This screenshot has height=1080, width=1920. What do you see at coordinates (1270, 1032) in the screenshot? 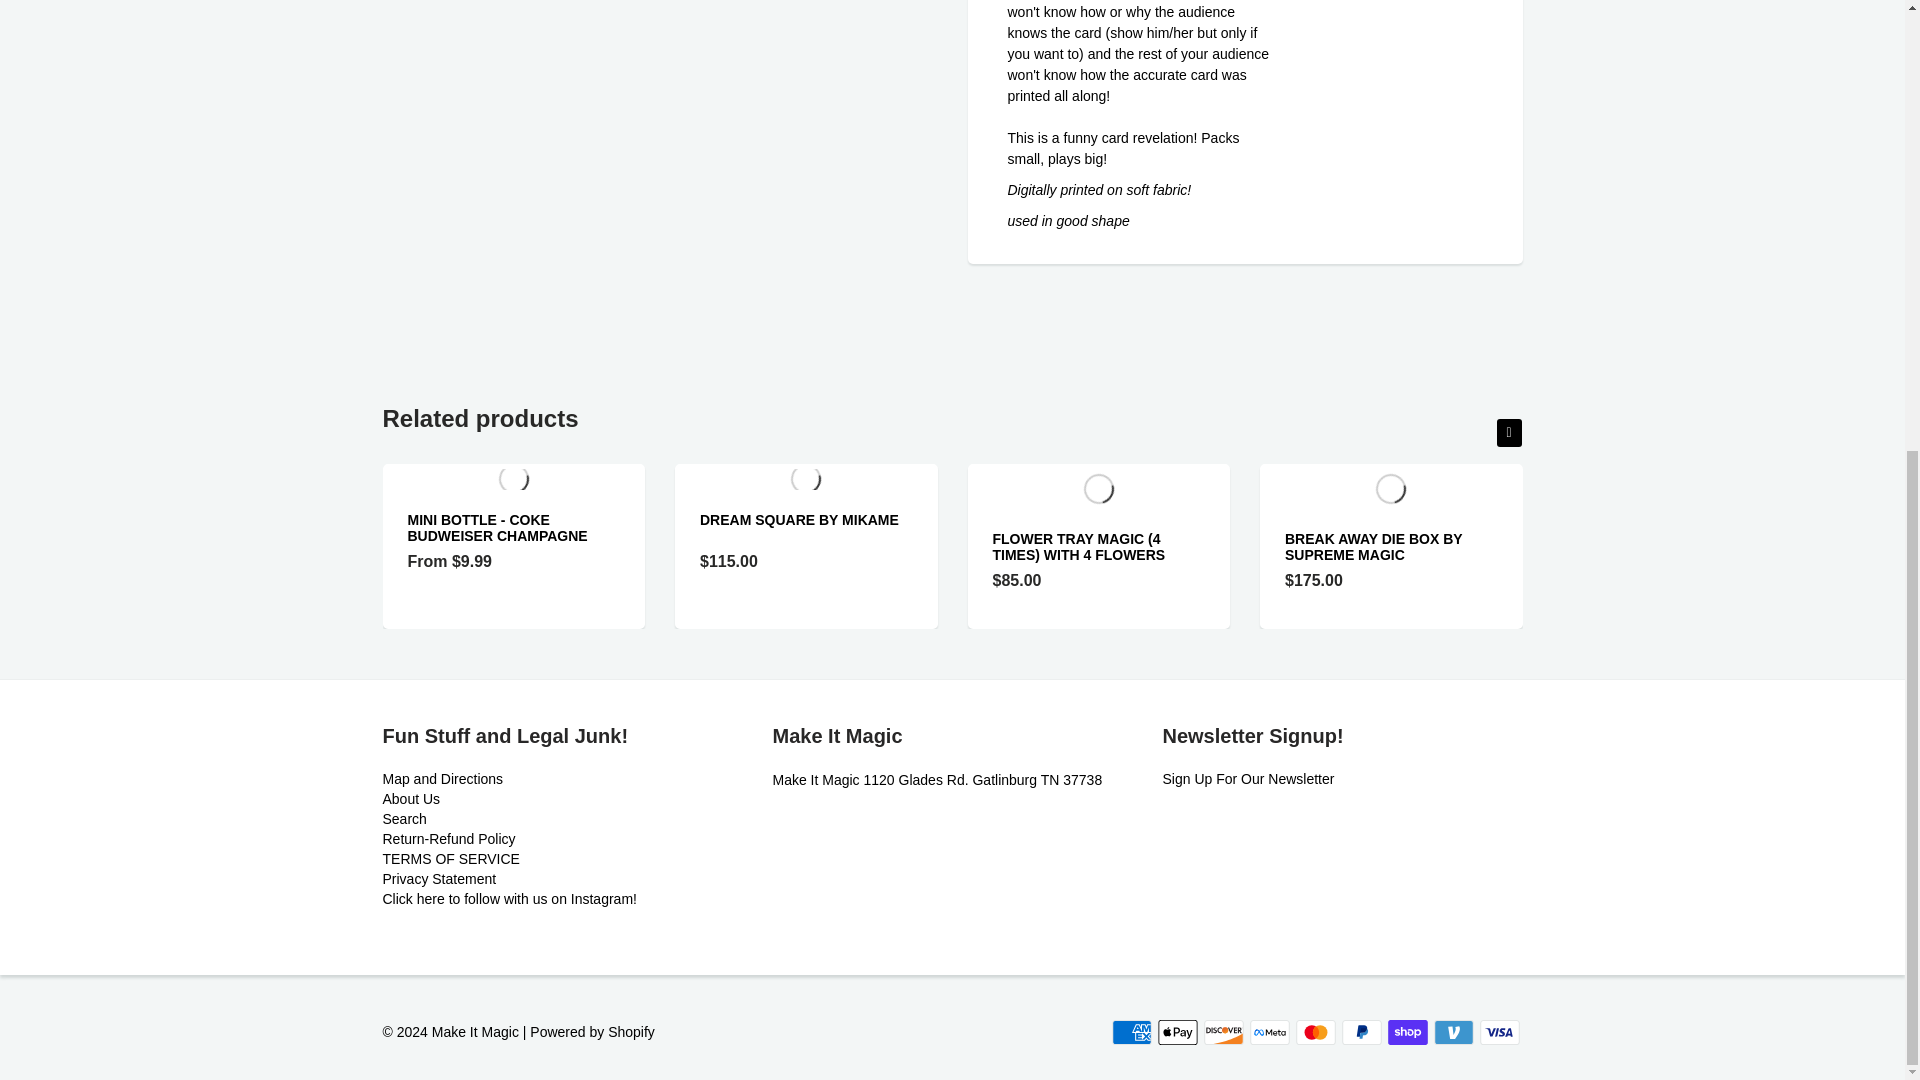
I see `Meta Pay` at bounding box center [1270, 1032].